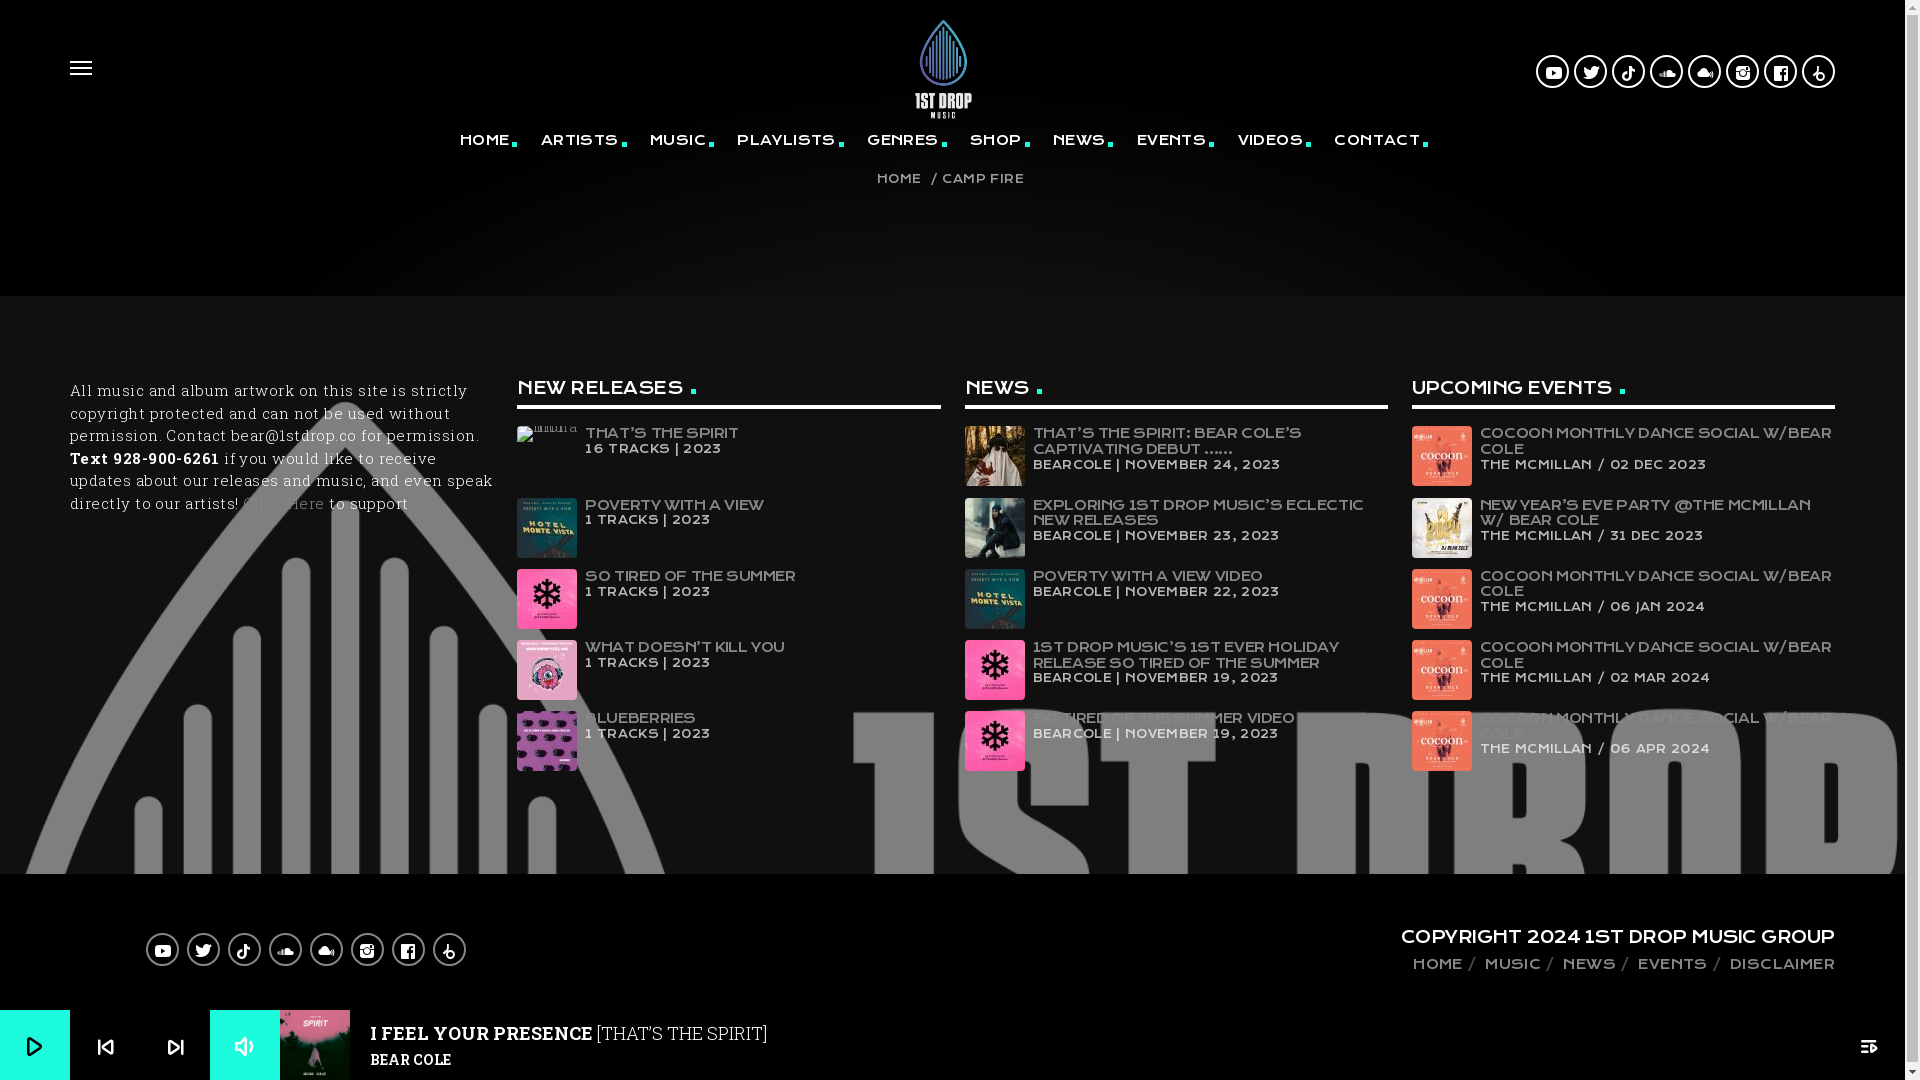 This screenshot has width=1920, height=1080. I want to click on COCOON MONTHLY DANCE SOCIAL W/BEAR COLE, so click(1656, 726).